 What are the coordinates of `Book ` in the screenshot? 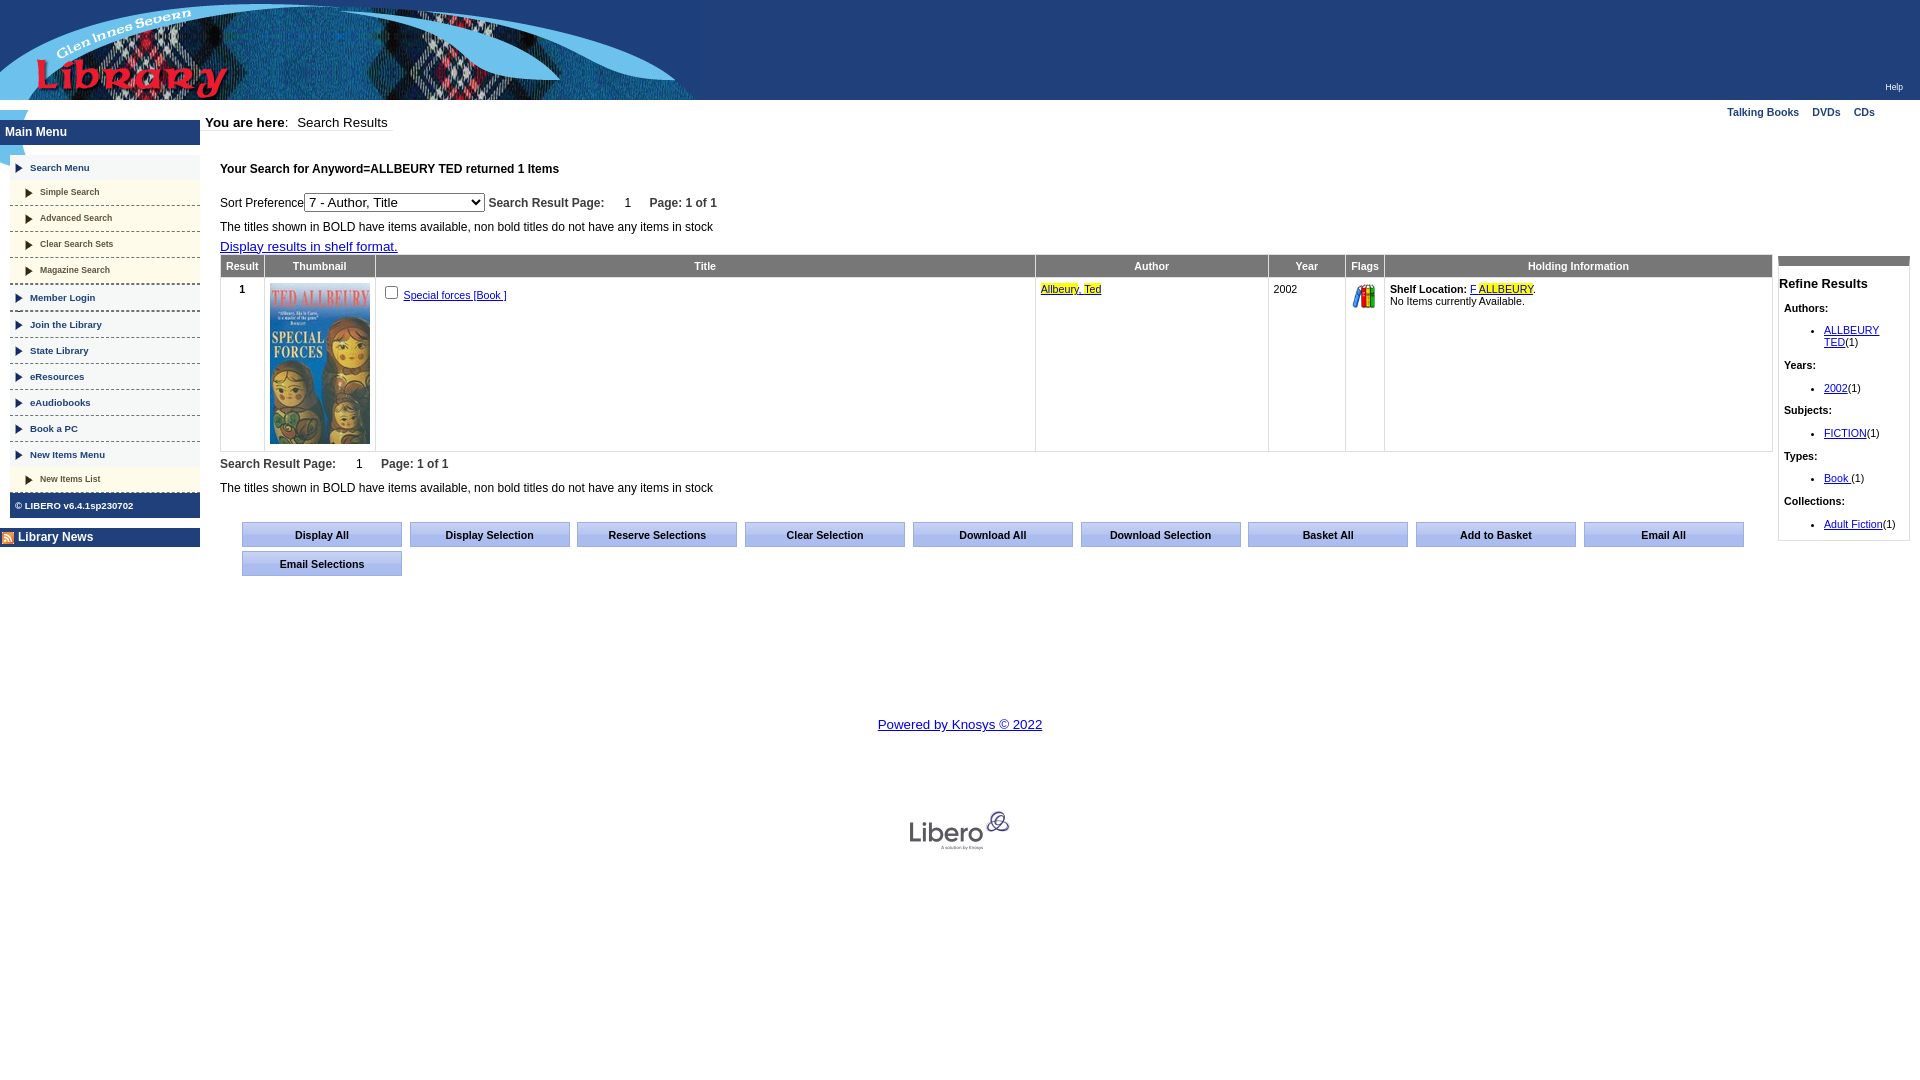 It's located at (1364, 296).